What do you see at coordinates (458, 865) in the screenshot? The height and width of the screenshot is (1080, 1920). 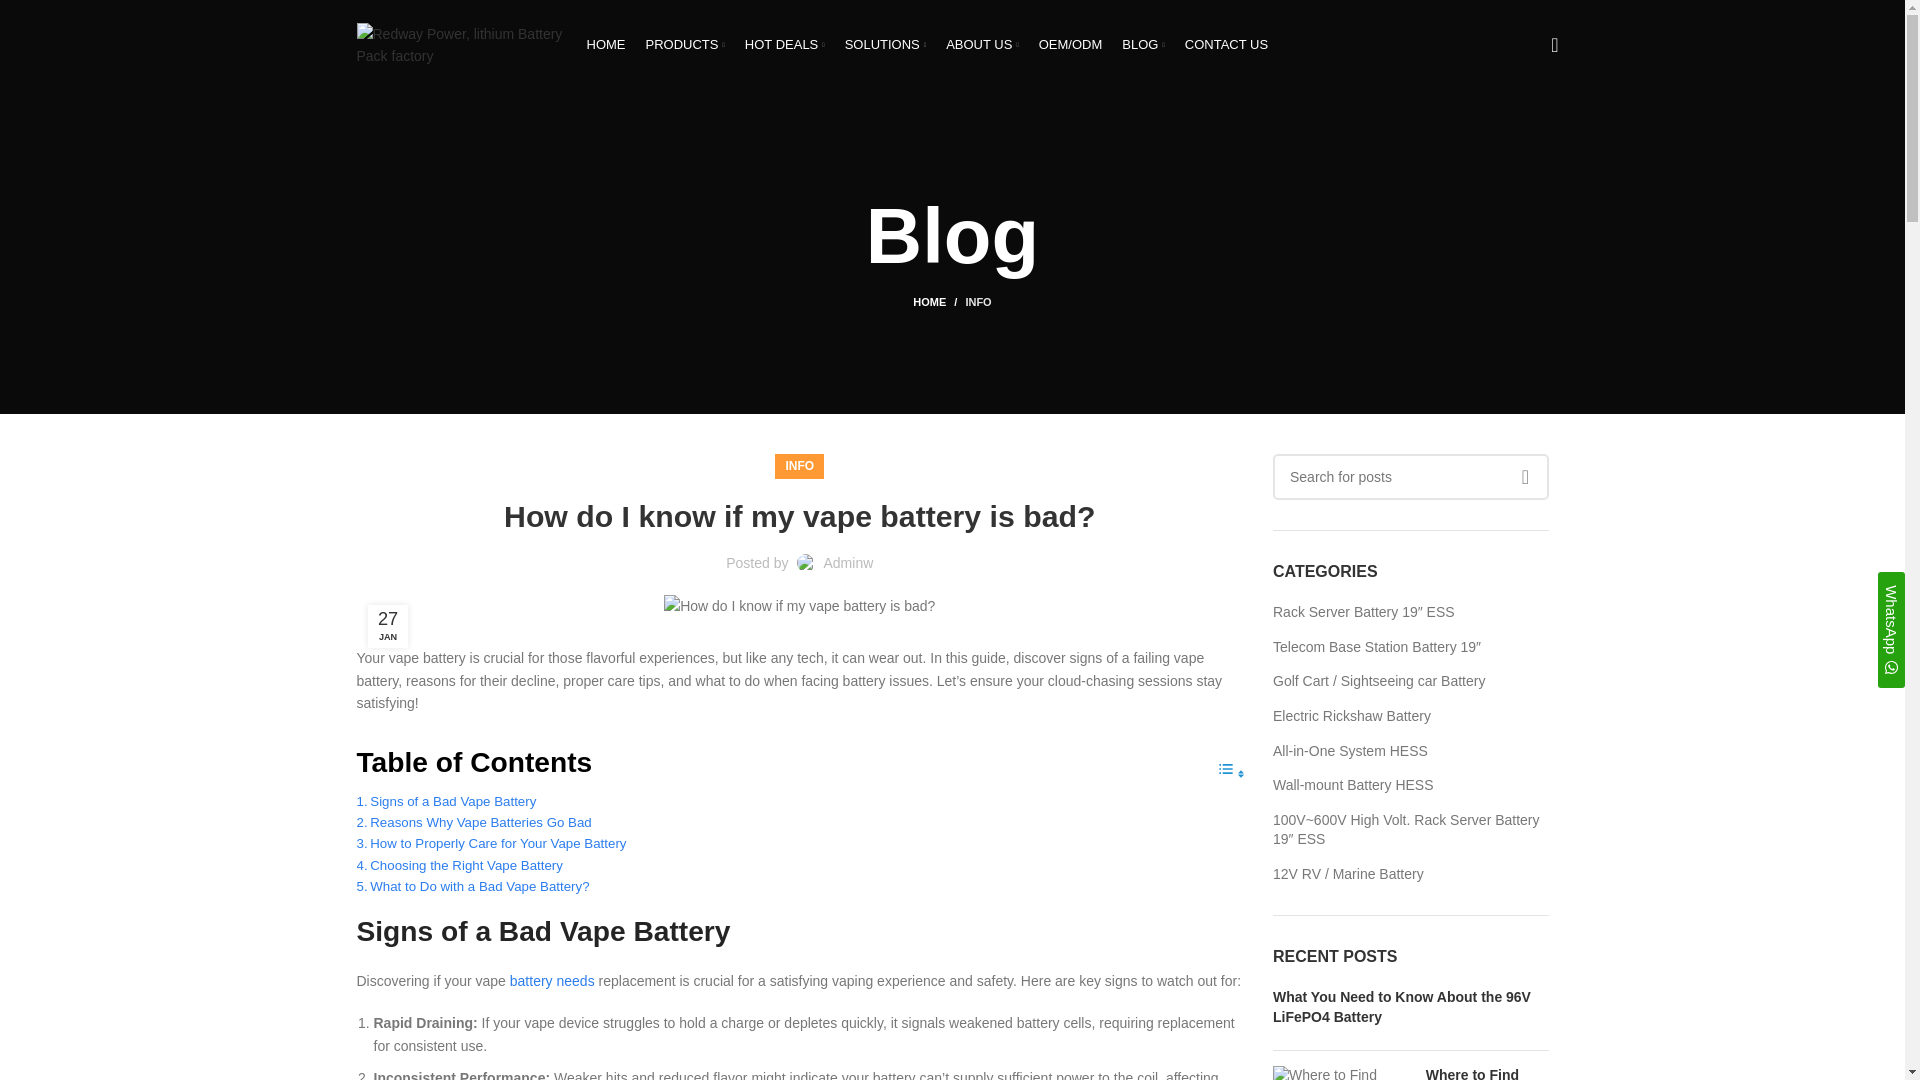 I see `Choosing the Right Vape Battery` at bounding box center [458, 865].